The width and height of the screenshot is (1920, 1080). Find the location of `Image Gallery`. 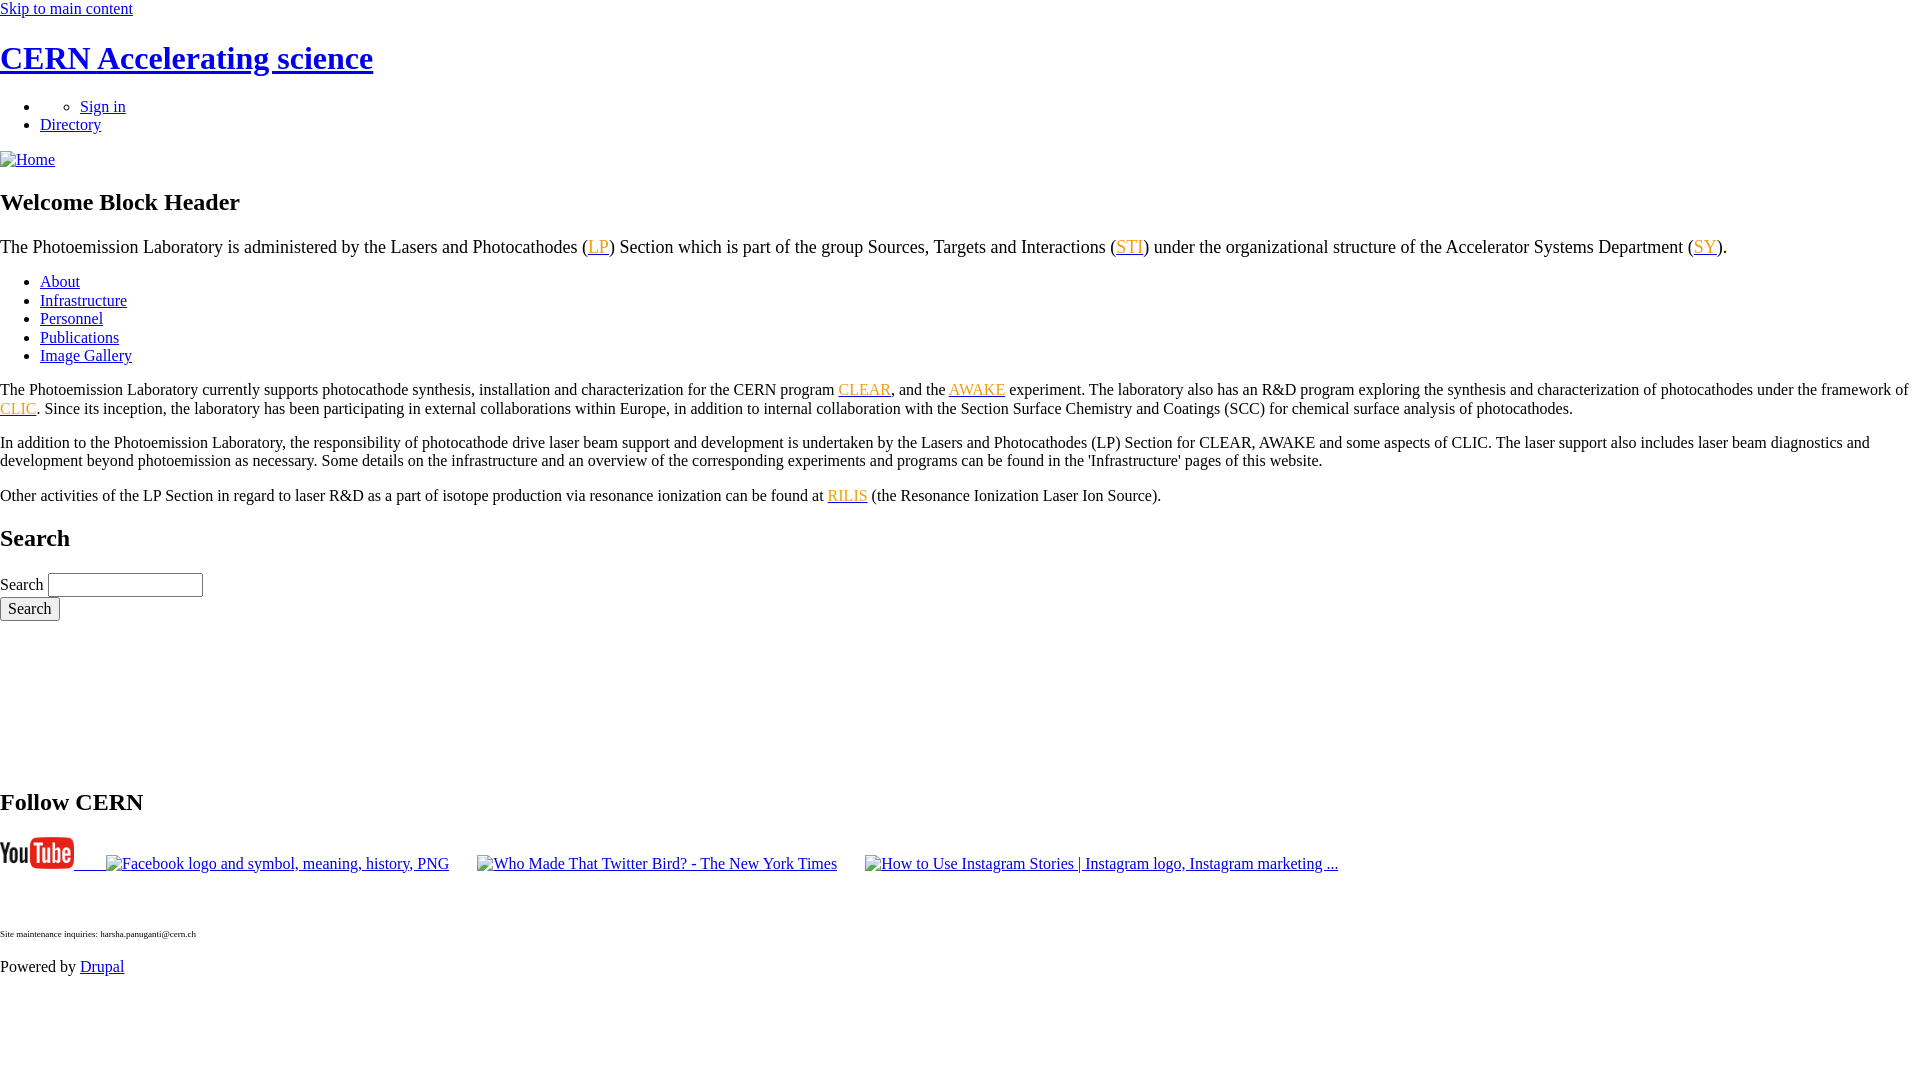

Image Gallery is located at coordinates (86, 356).